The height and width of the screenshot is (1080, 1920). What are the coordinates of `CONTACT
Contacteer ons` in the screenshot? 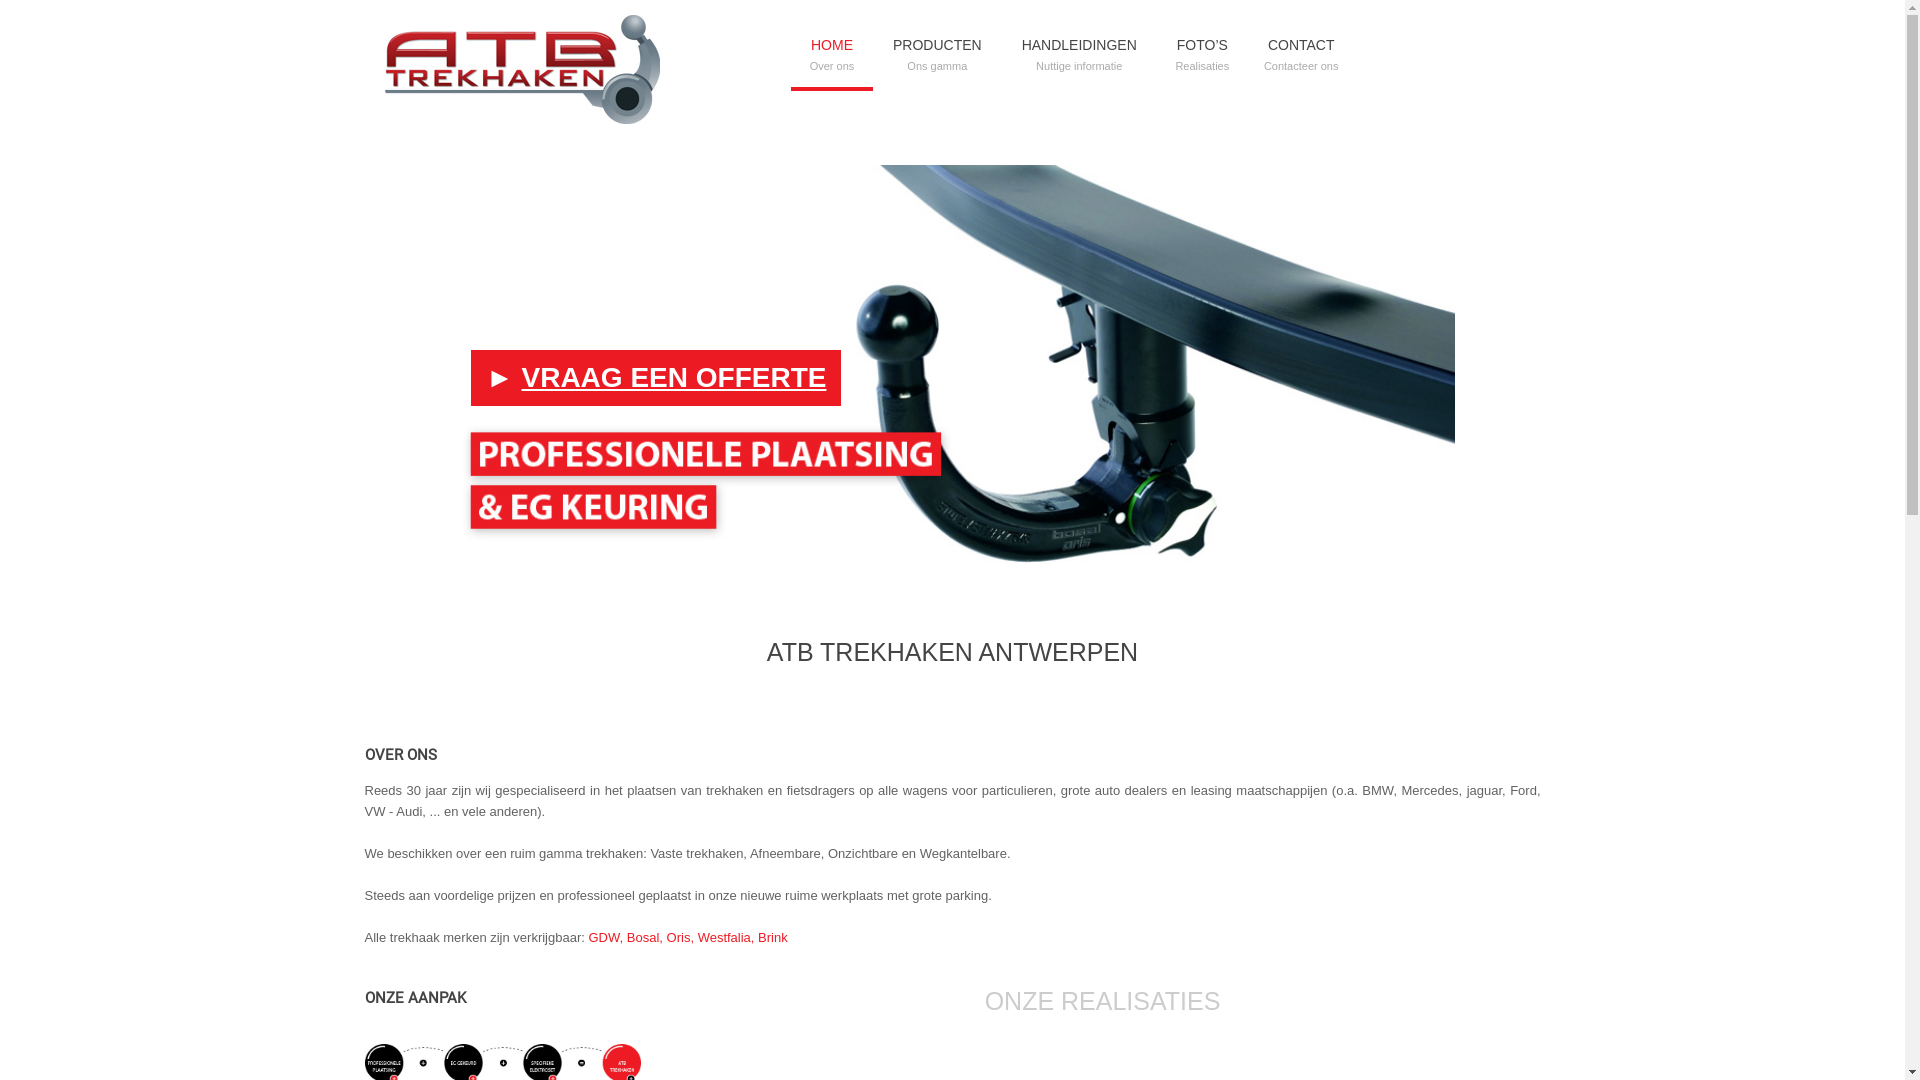 It's located at (1302, 44).